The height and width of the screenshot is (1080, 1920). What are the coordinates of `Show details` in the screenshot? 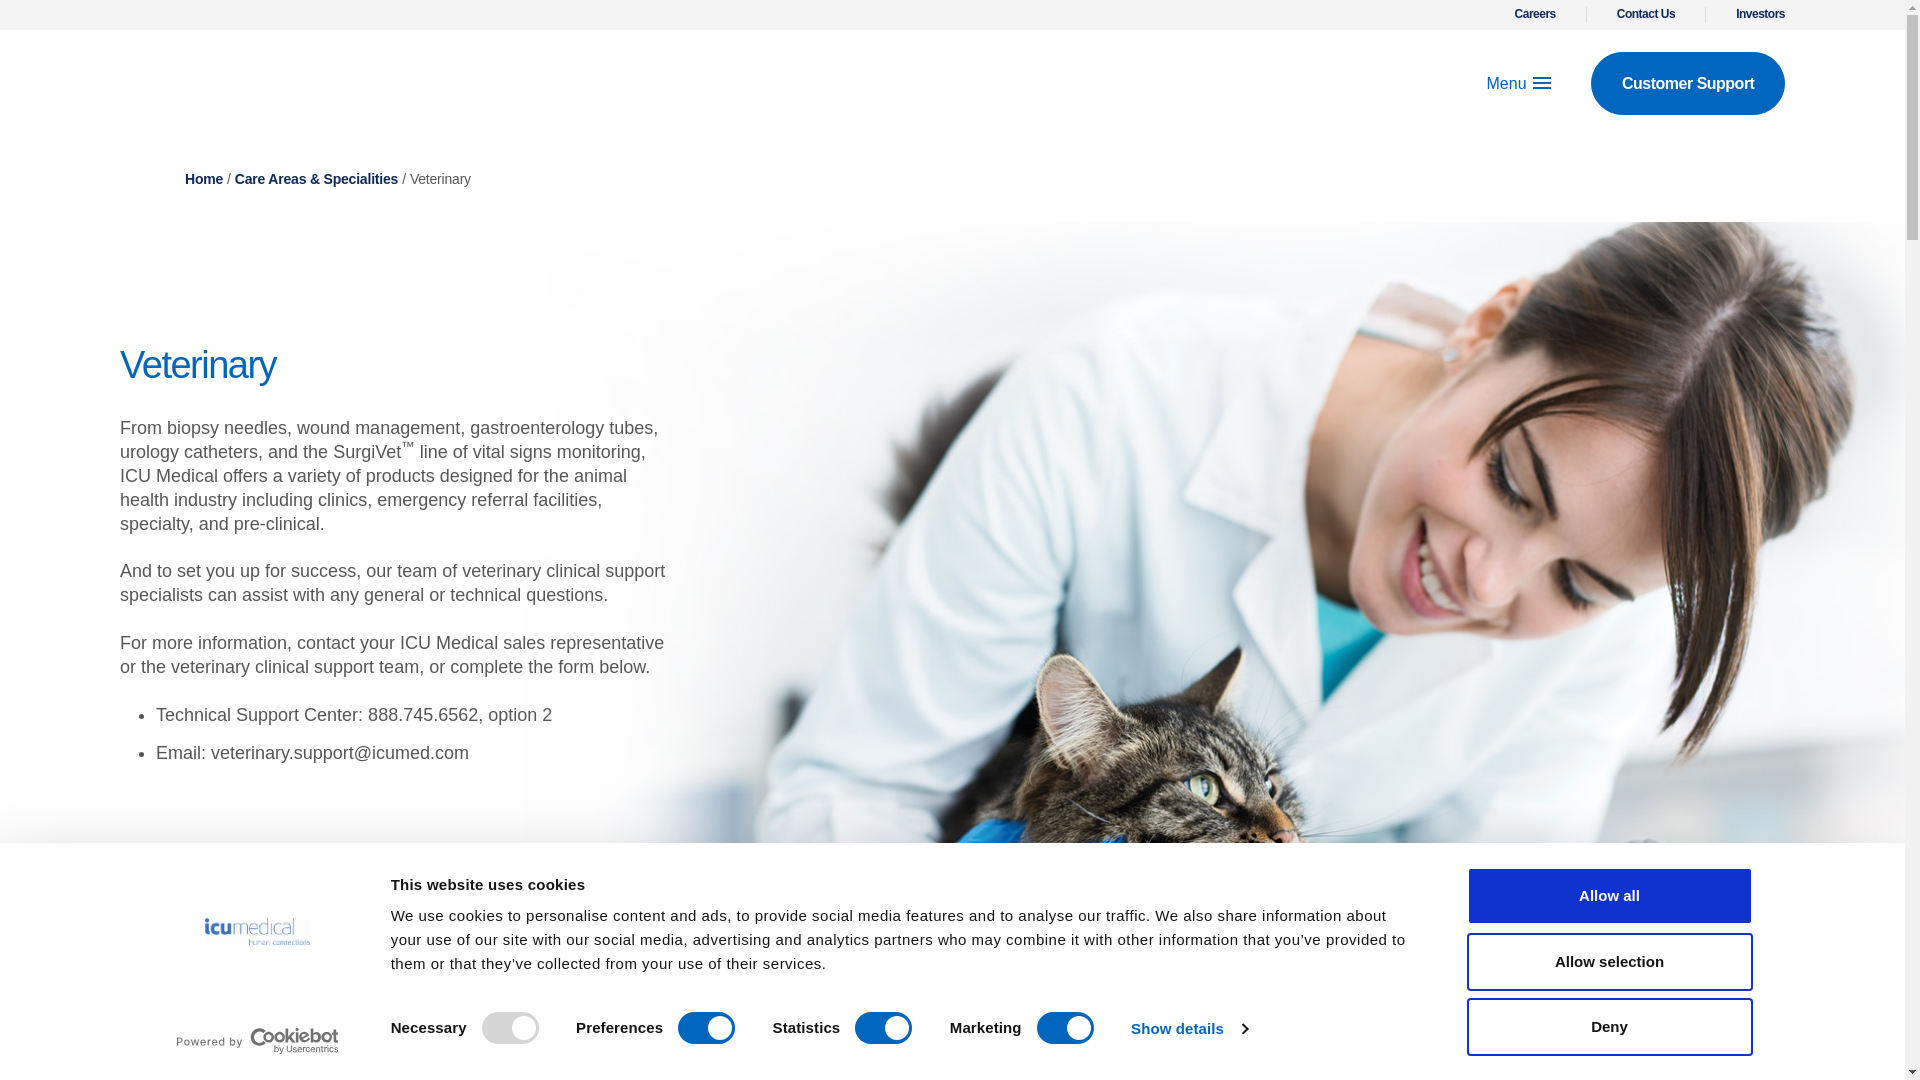 It's located at (1188, 1029).